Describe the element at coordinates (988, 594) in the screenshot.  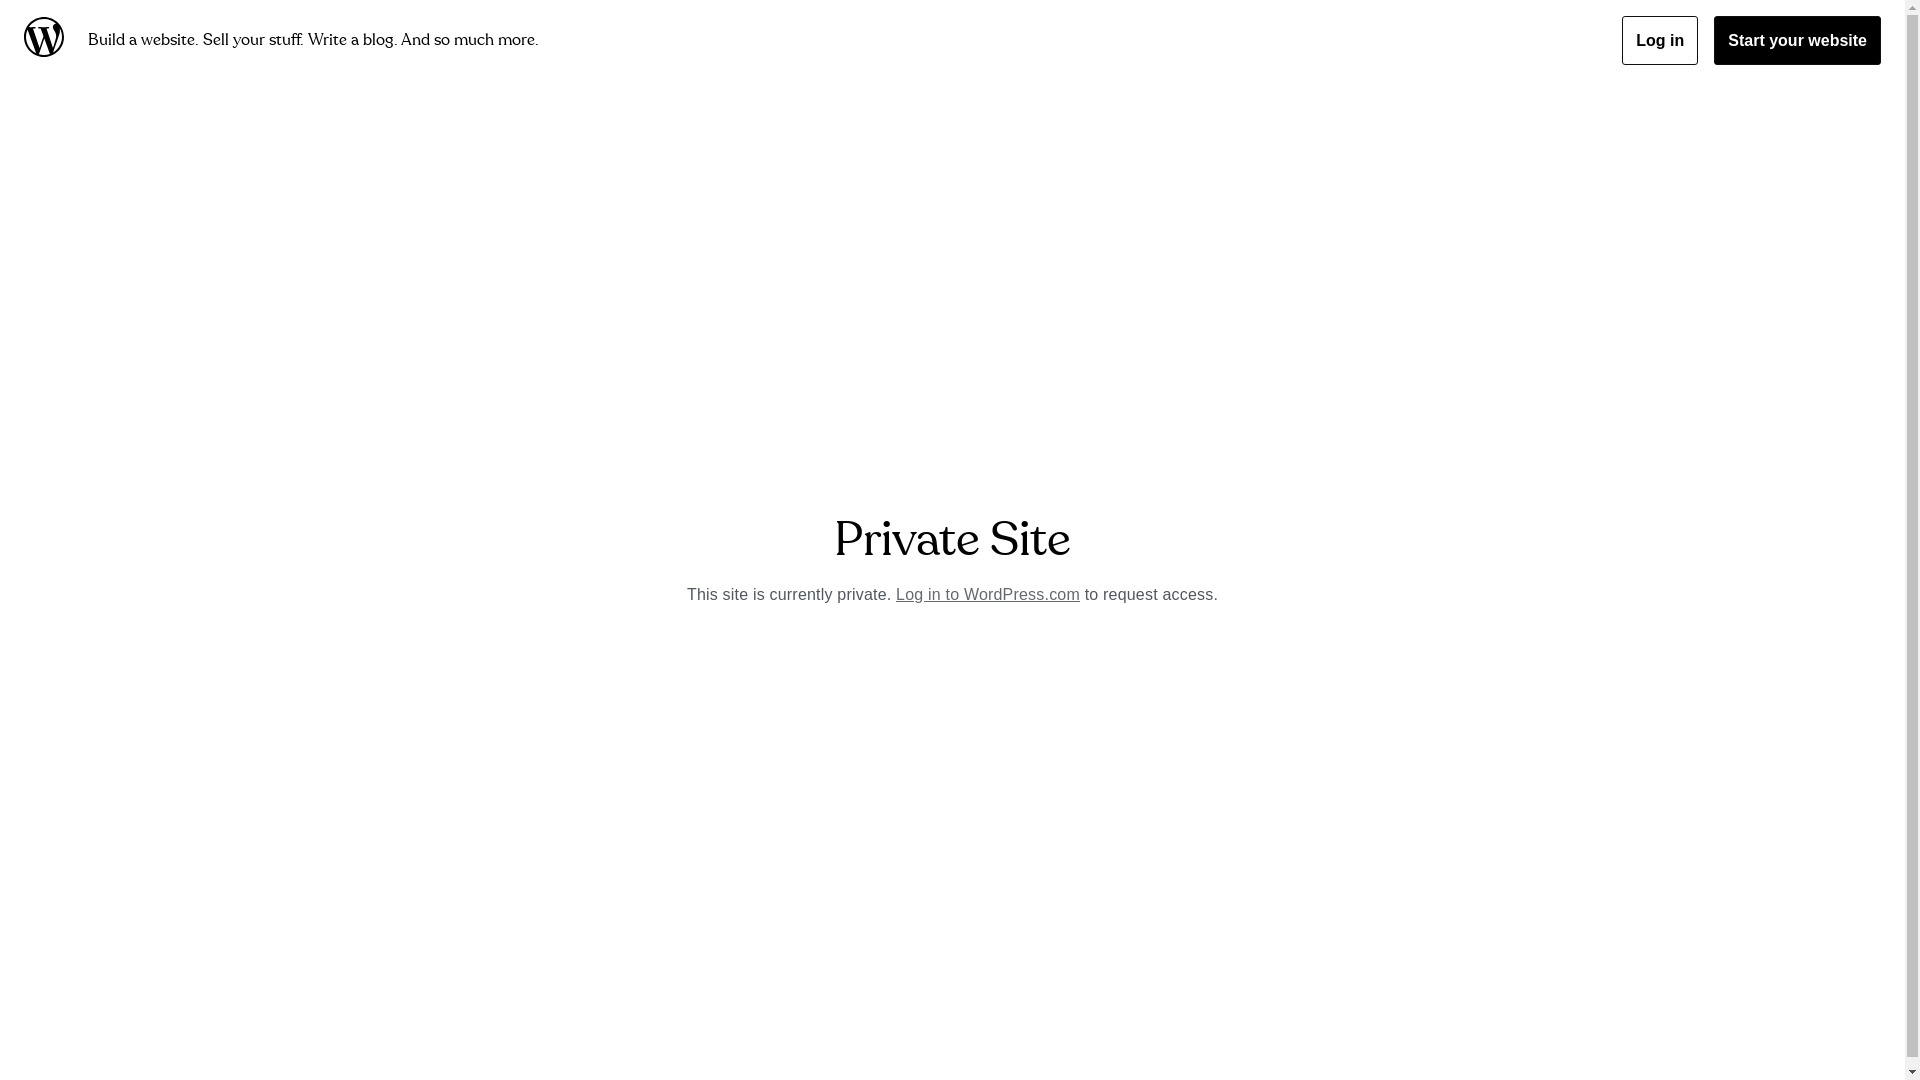
I see `Log in to WordPress.com` at that location.